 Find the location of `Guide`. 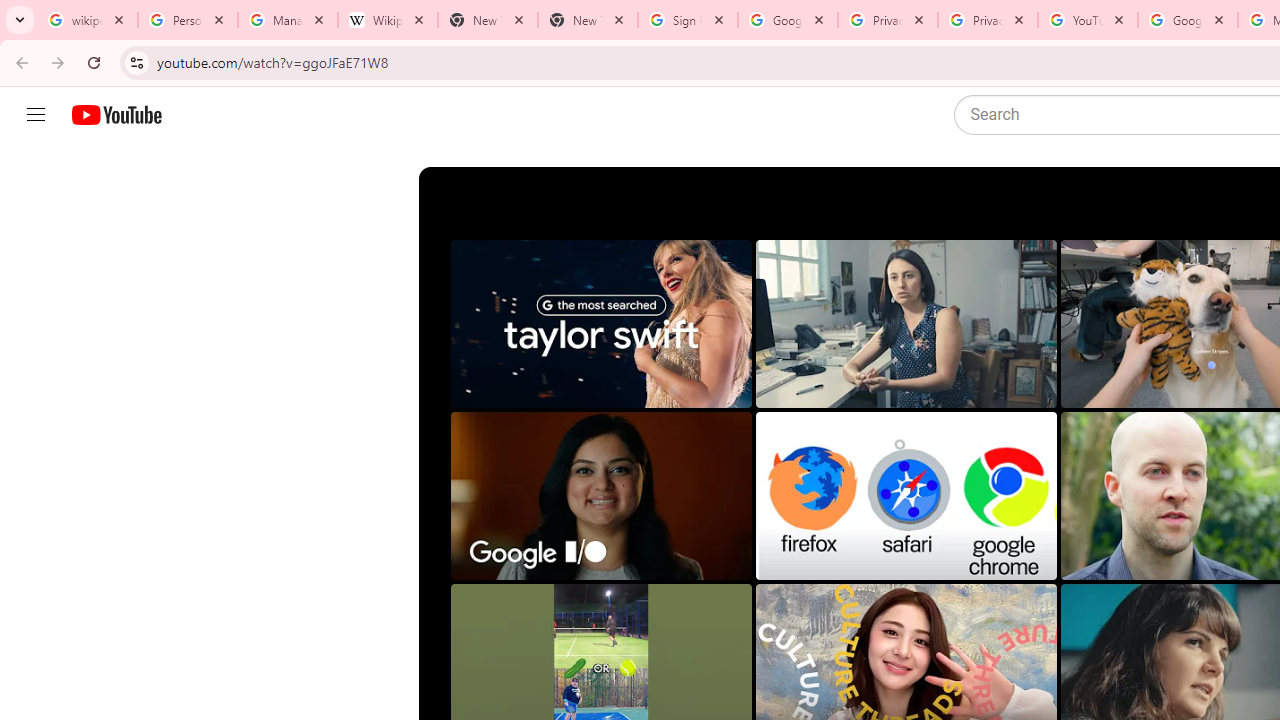

Guide is located at coordinates (36, 115).